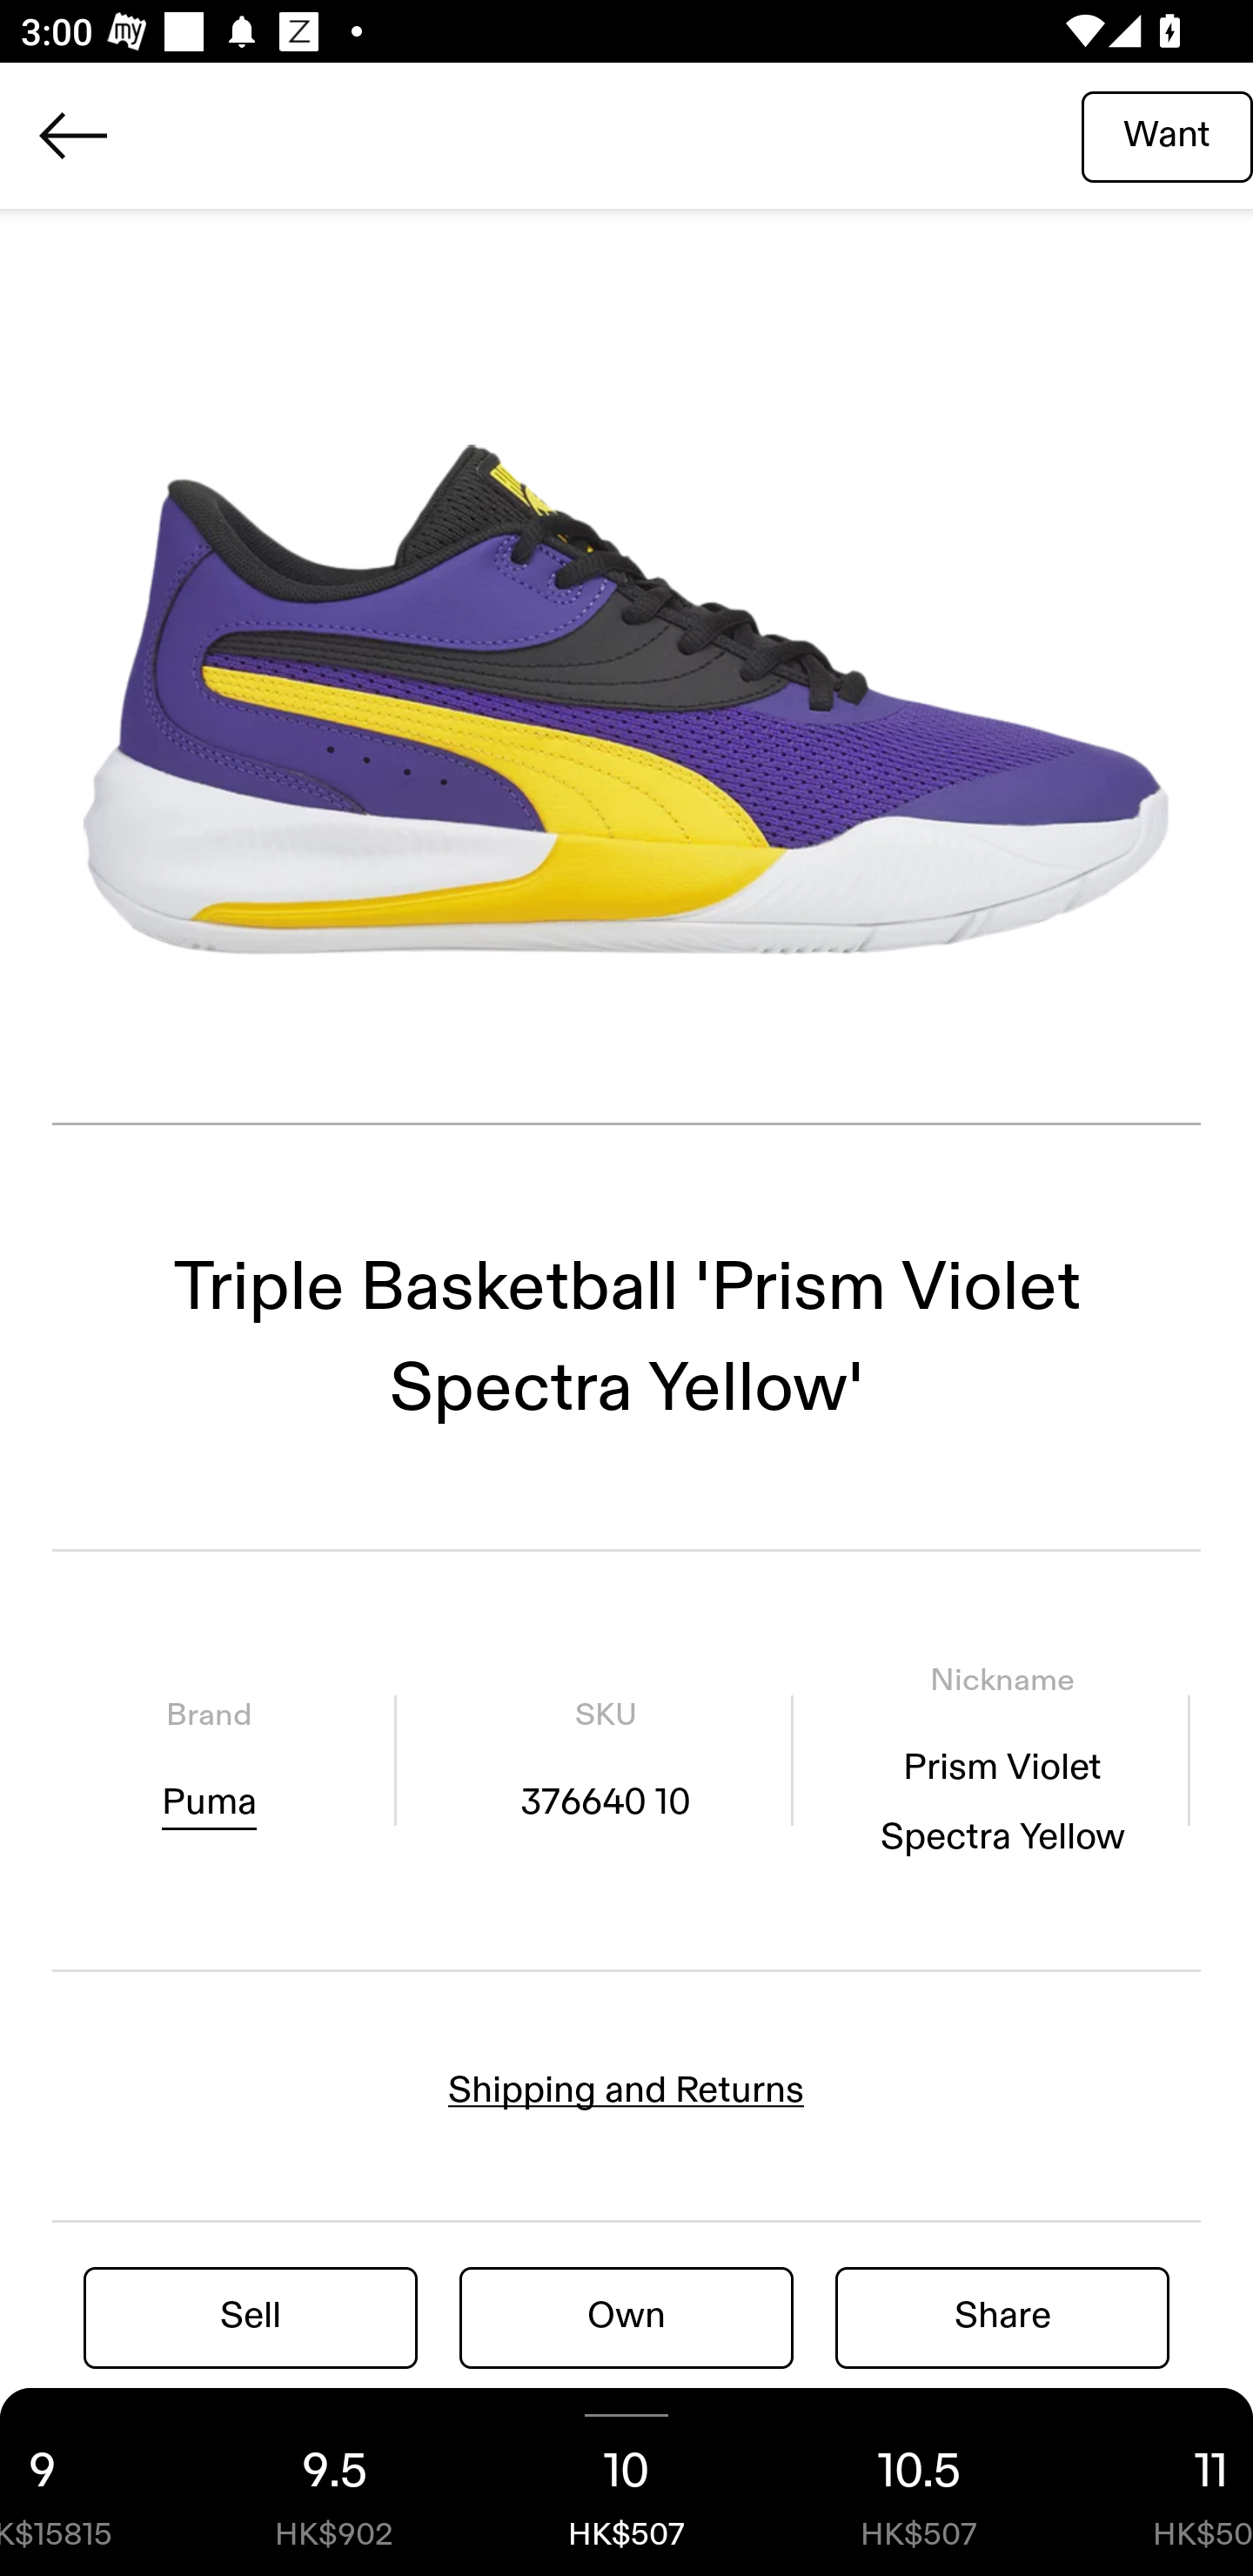 The height and width of the screenshot is (2576, 1253). I want to click on SKU 376640 10, so click(605, 1759).